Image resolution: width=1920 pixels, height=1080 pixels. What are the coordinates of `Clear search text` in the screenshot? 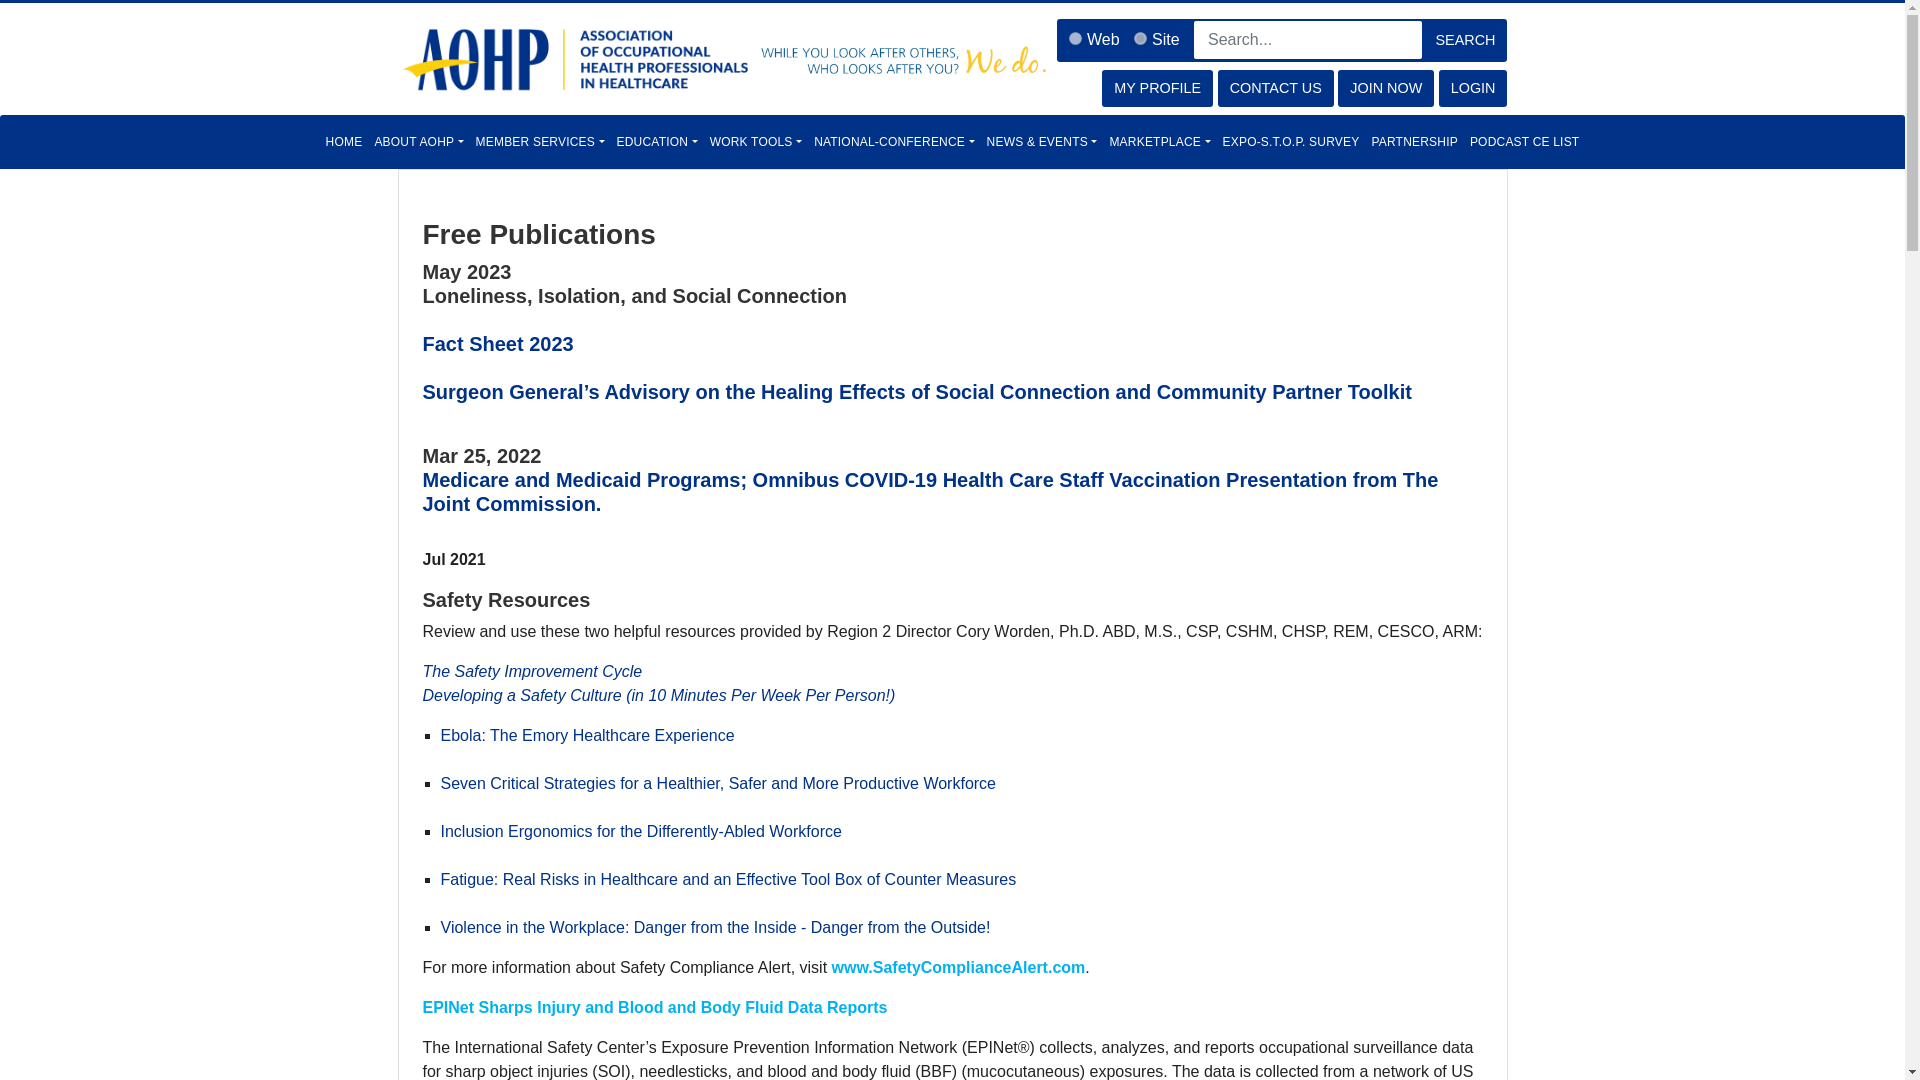 It's located at (1400, 74).